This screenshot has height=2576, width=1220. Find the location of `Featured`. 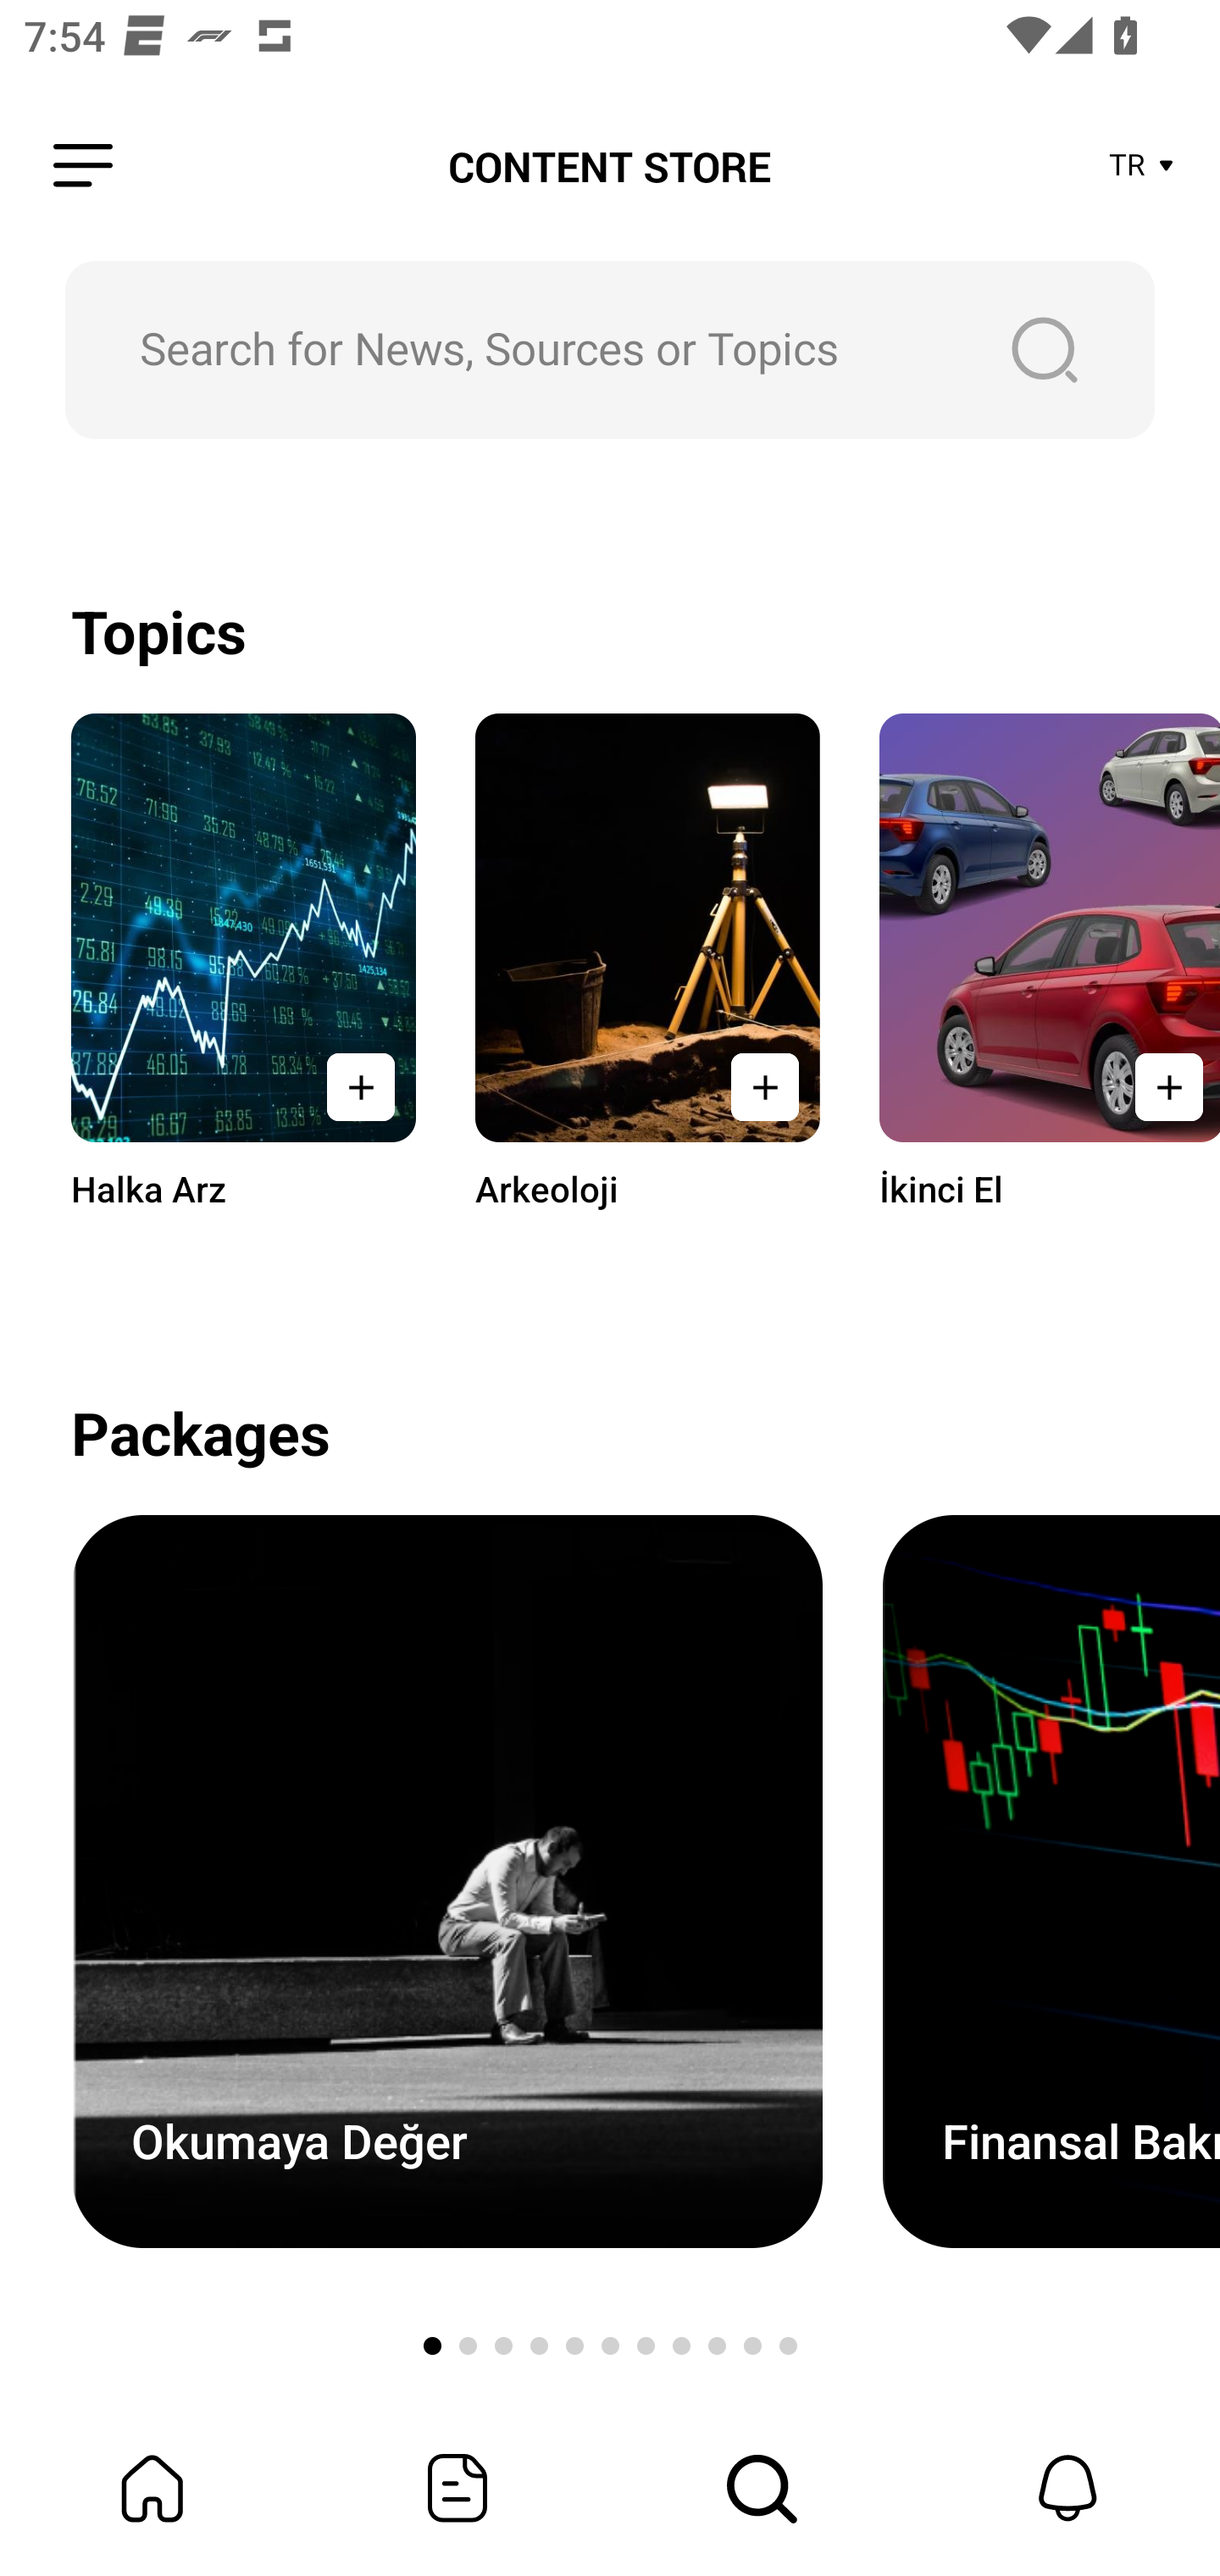

Featured is located at coordinates (457, 2488).